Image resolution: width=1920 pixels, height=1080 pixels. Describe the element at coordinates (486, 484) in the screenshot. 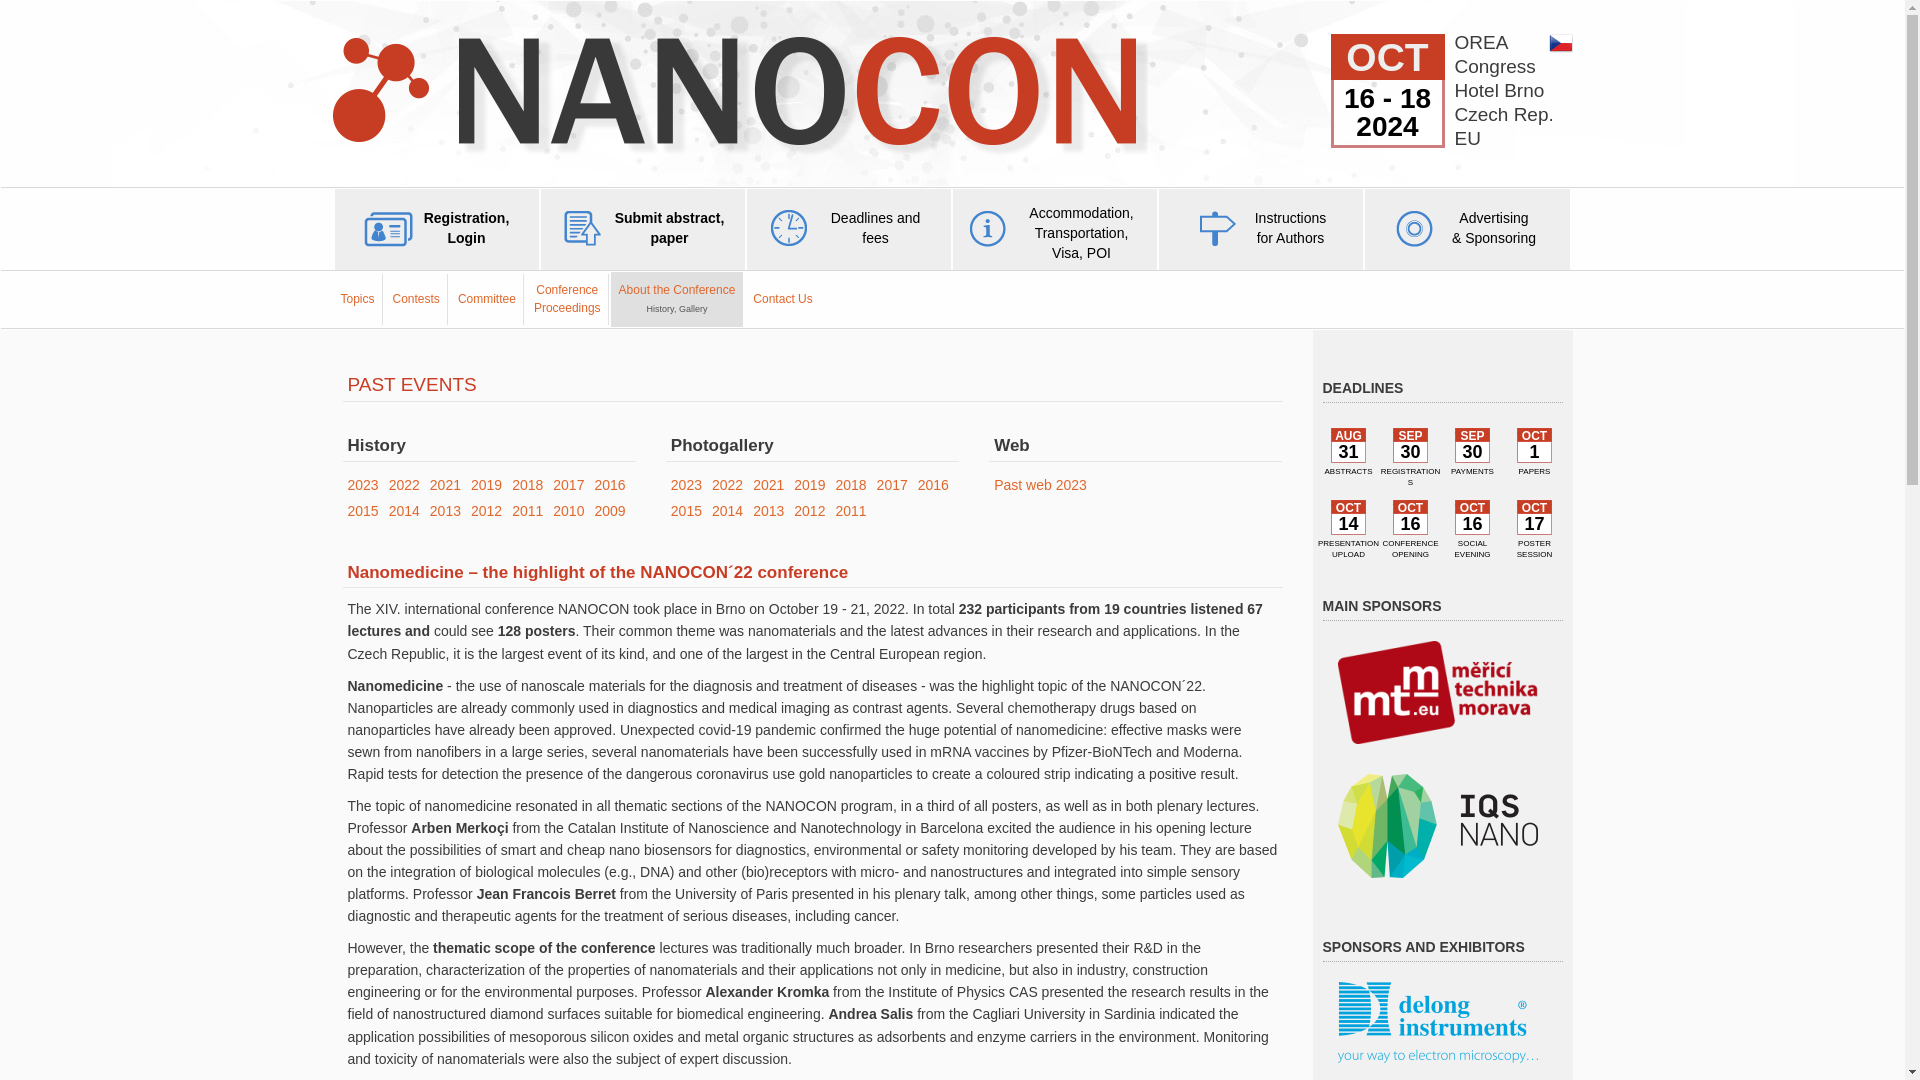

I see `2019` at that location.